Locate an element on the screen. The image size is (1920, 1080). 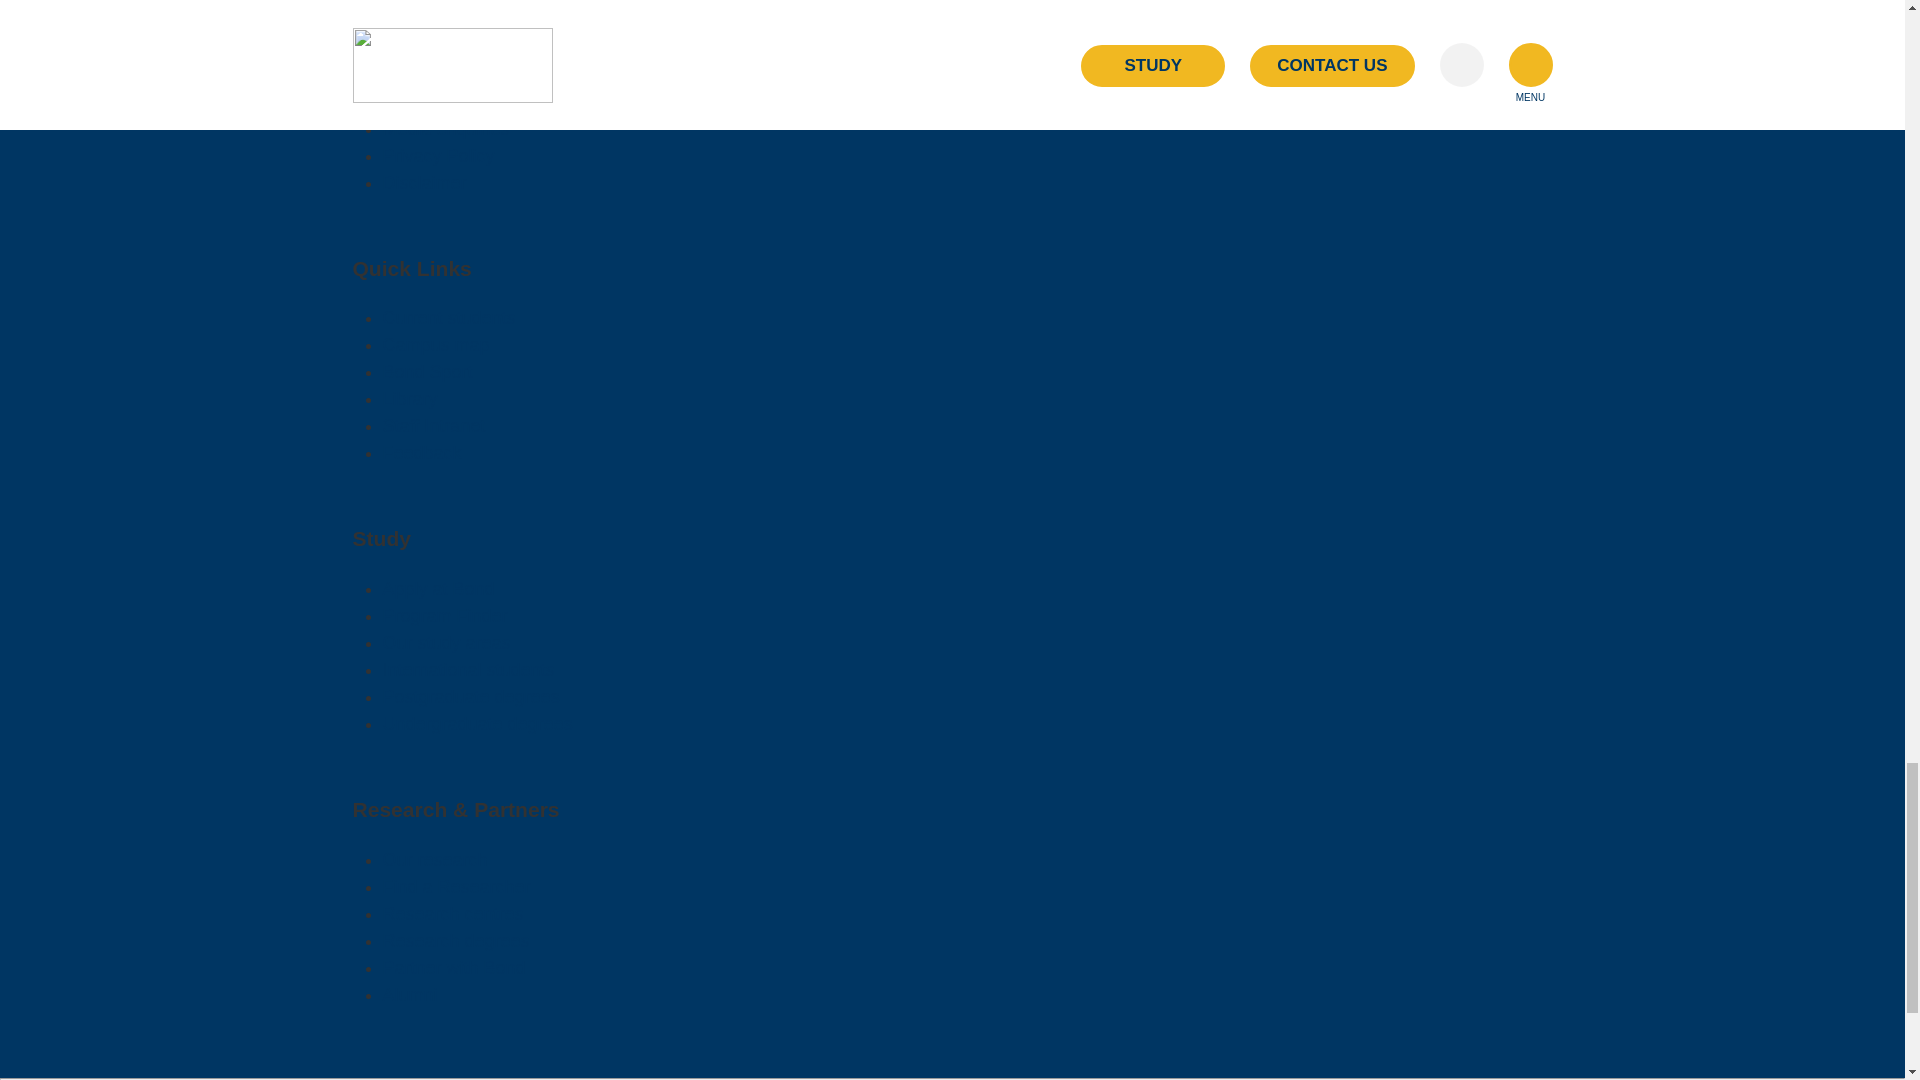
Bond Law Clinic Program is located at coordinates (484, 20).